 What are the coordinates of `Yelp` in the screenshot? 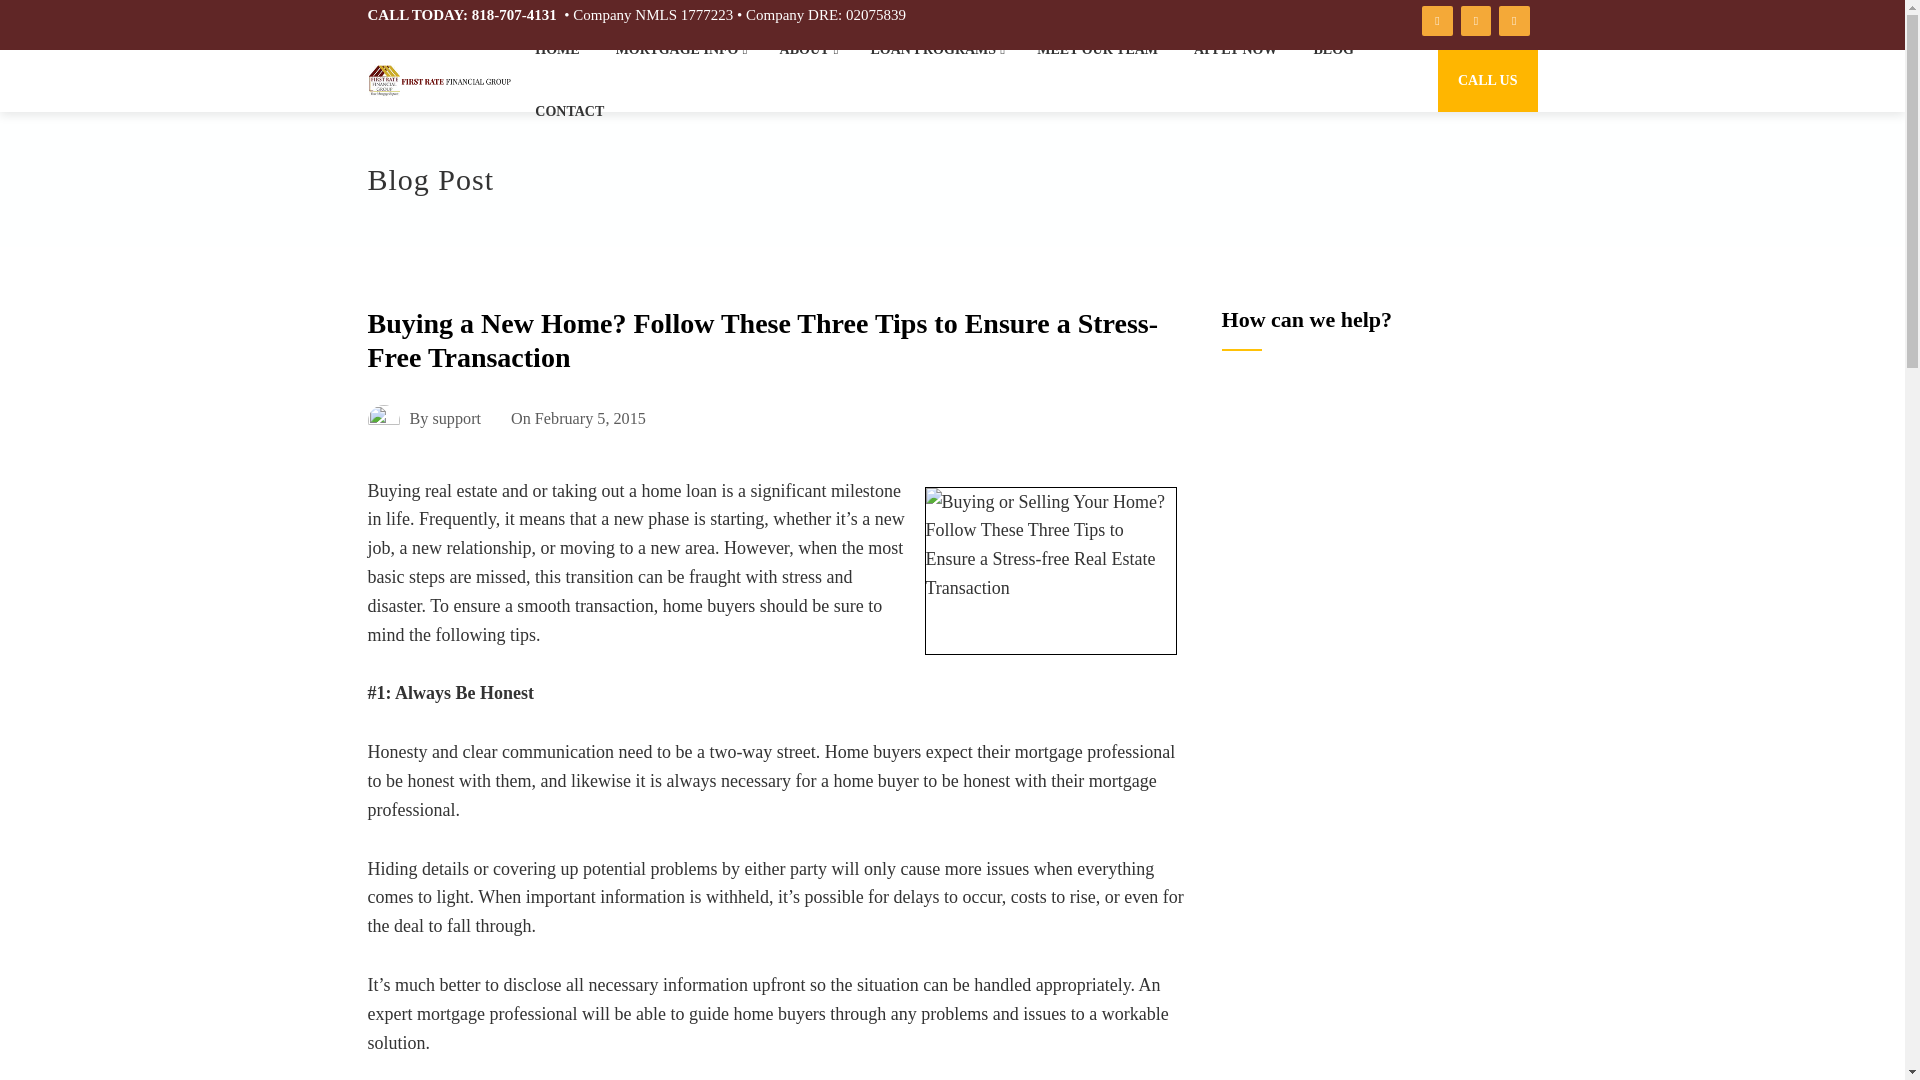 It's located at (1436, 20).